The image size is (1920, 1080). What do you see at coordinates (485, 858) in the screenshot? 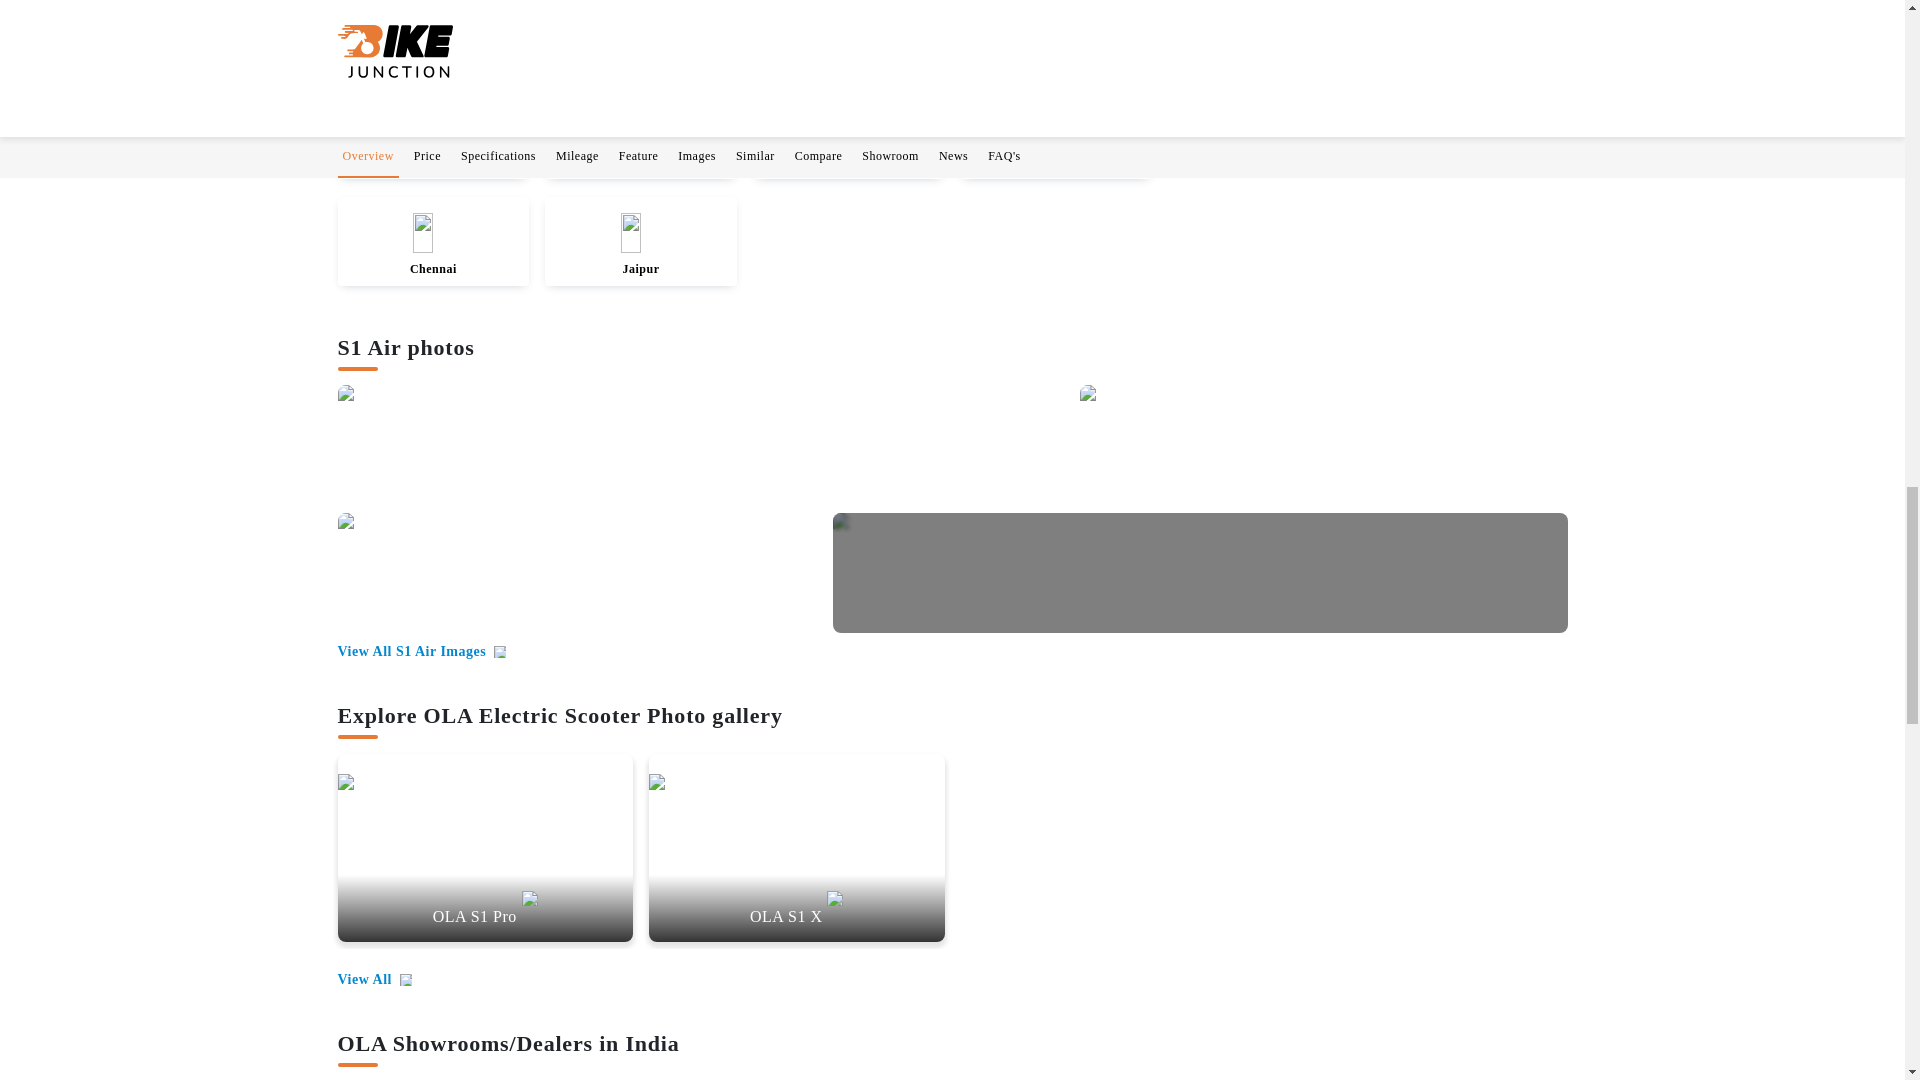
I see `OLA S1 Pro` at bounding box center [485, 858].